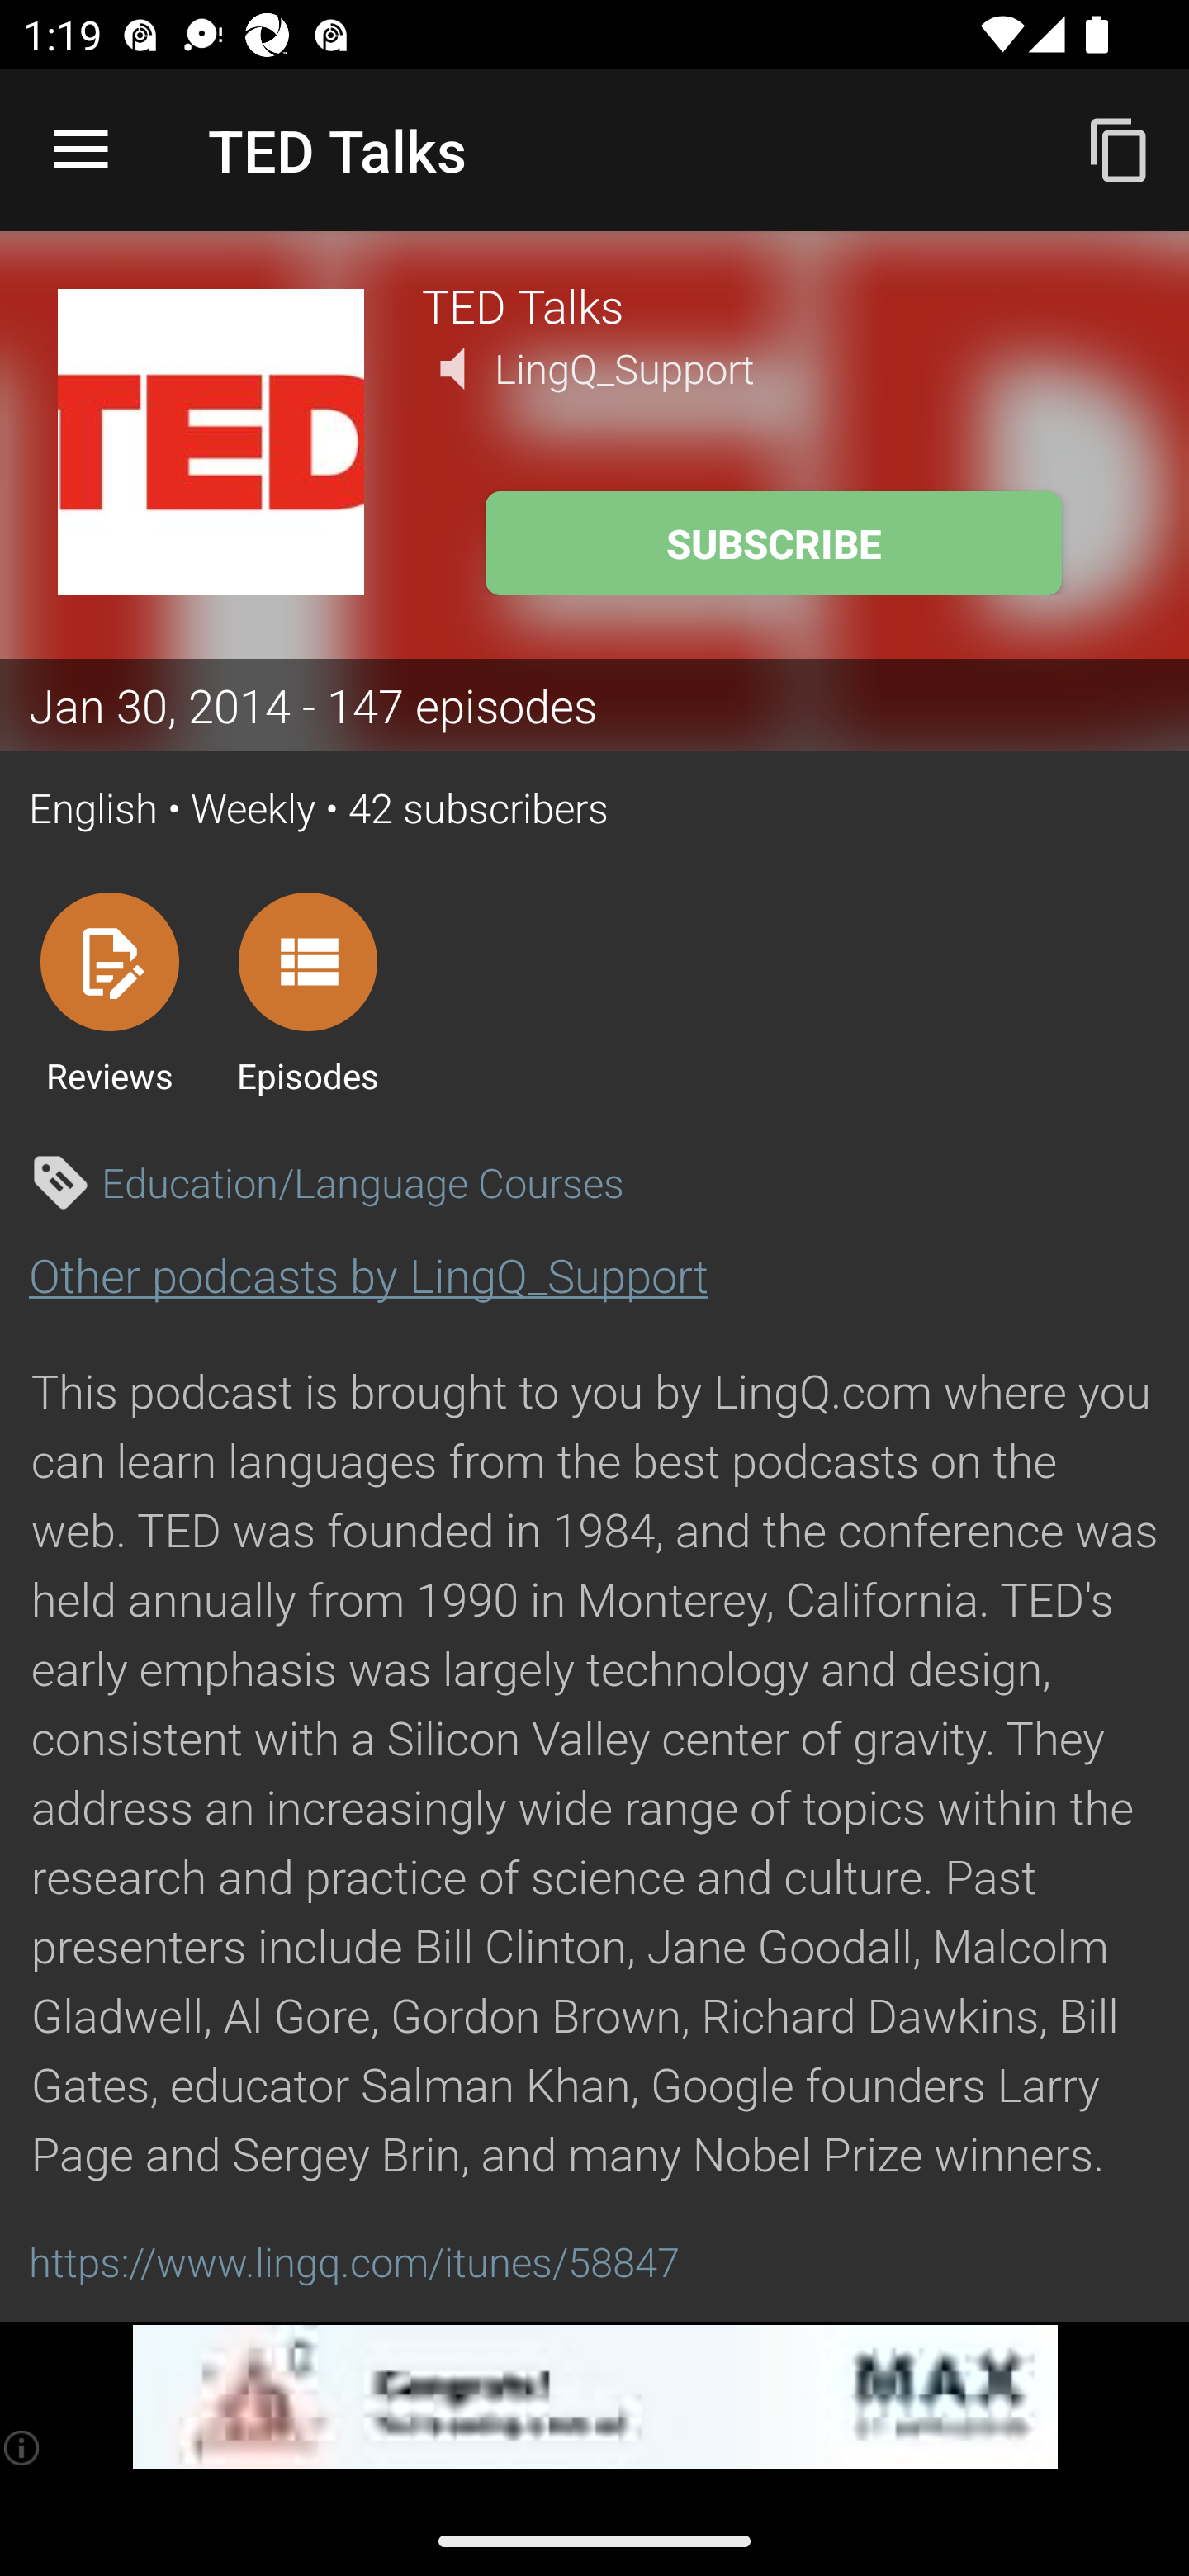  I want to click on app-monetization, so click(594, 2398).